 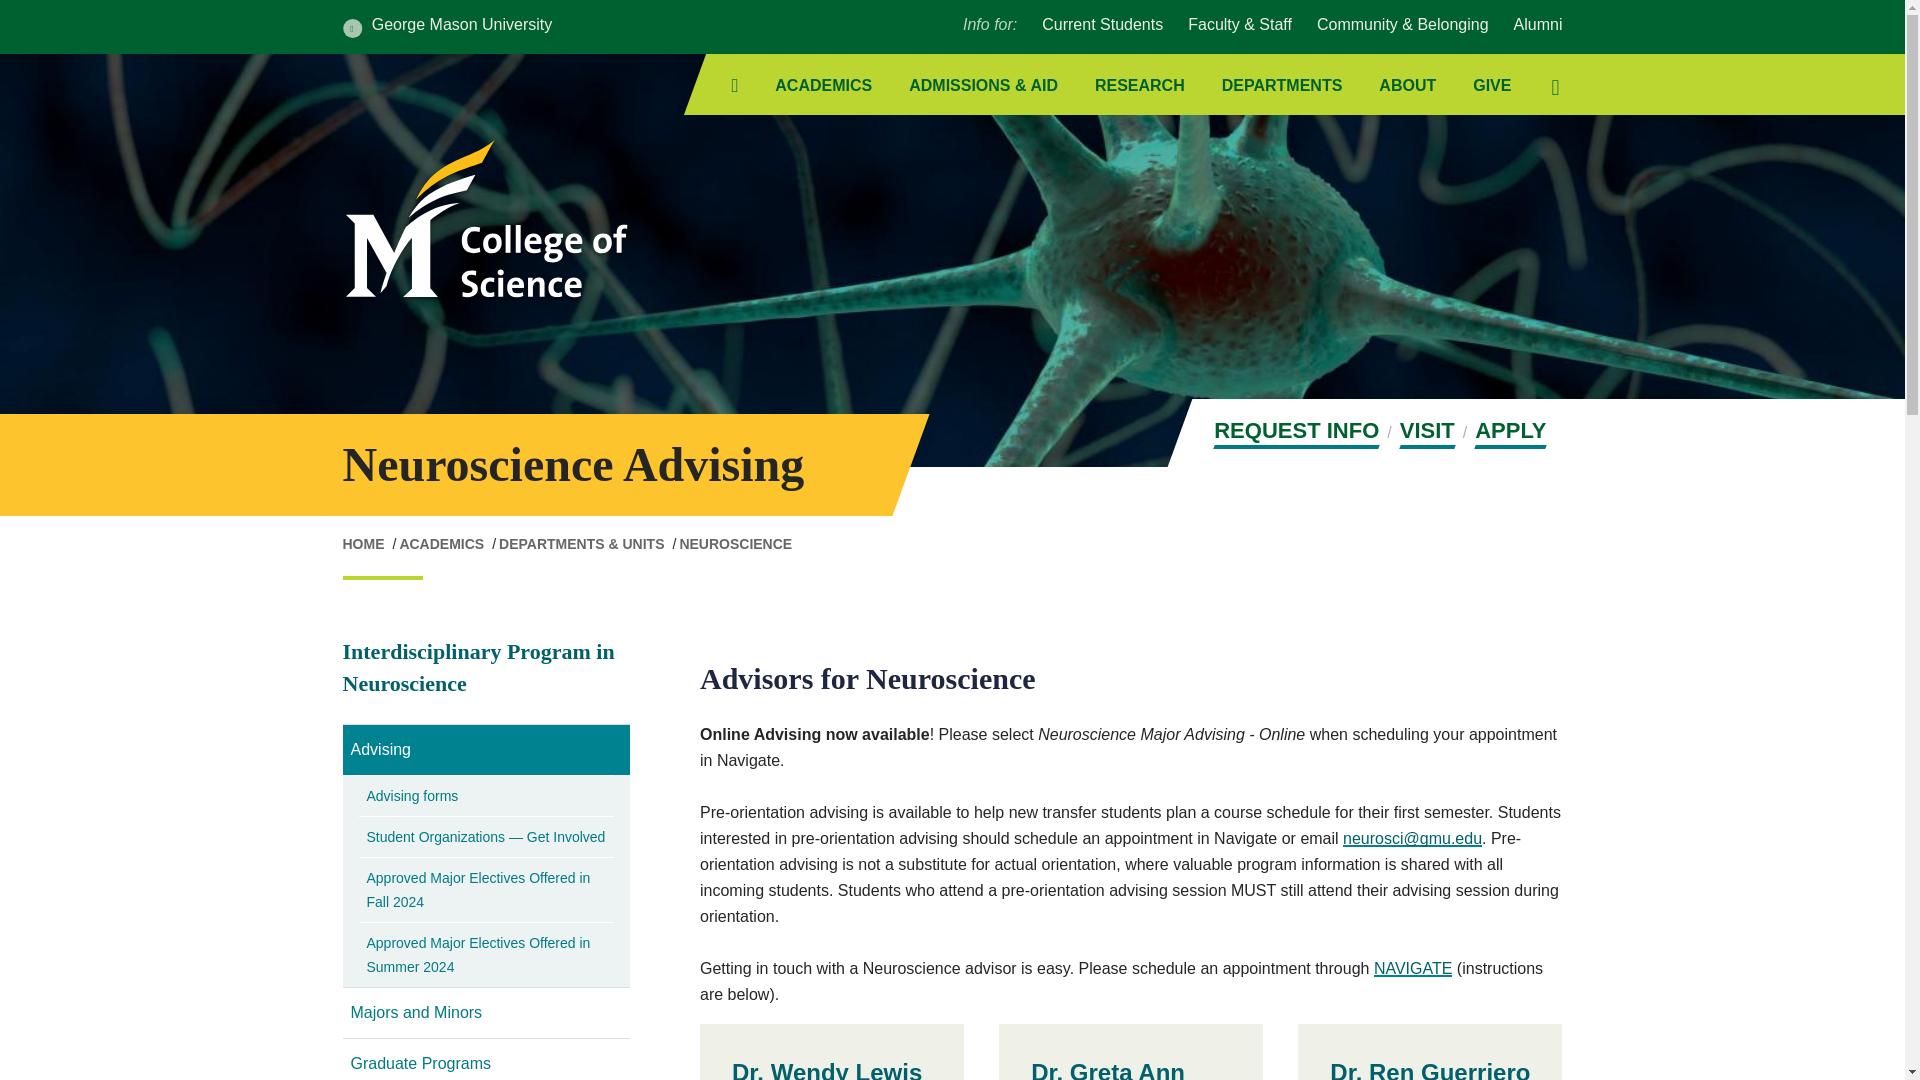 What do you see at coordinates (1427, 432) in the screenshot?
I see `VISIT` at bounding box center [1427, 432].